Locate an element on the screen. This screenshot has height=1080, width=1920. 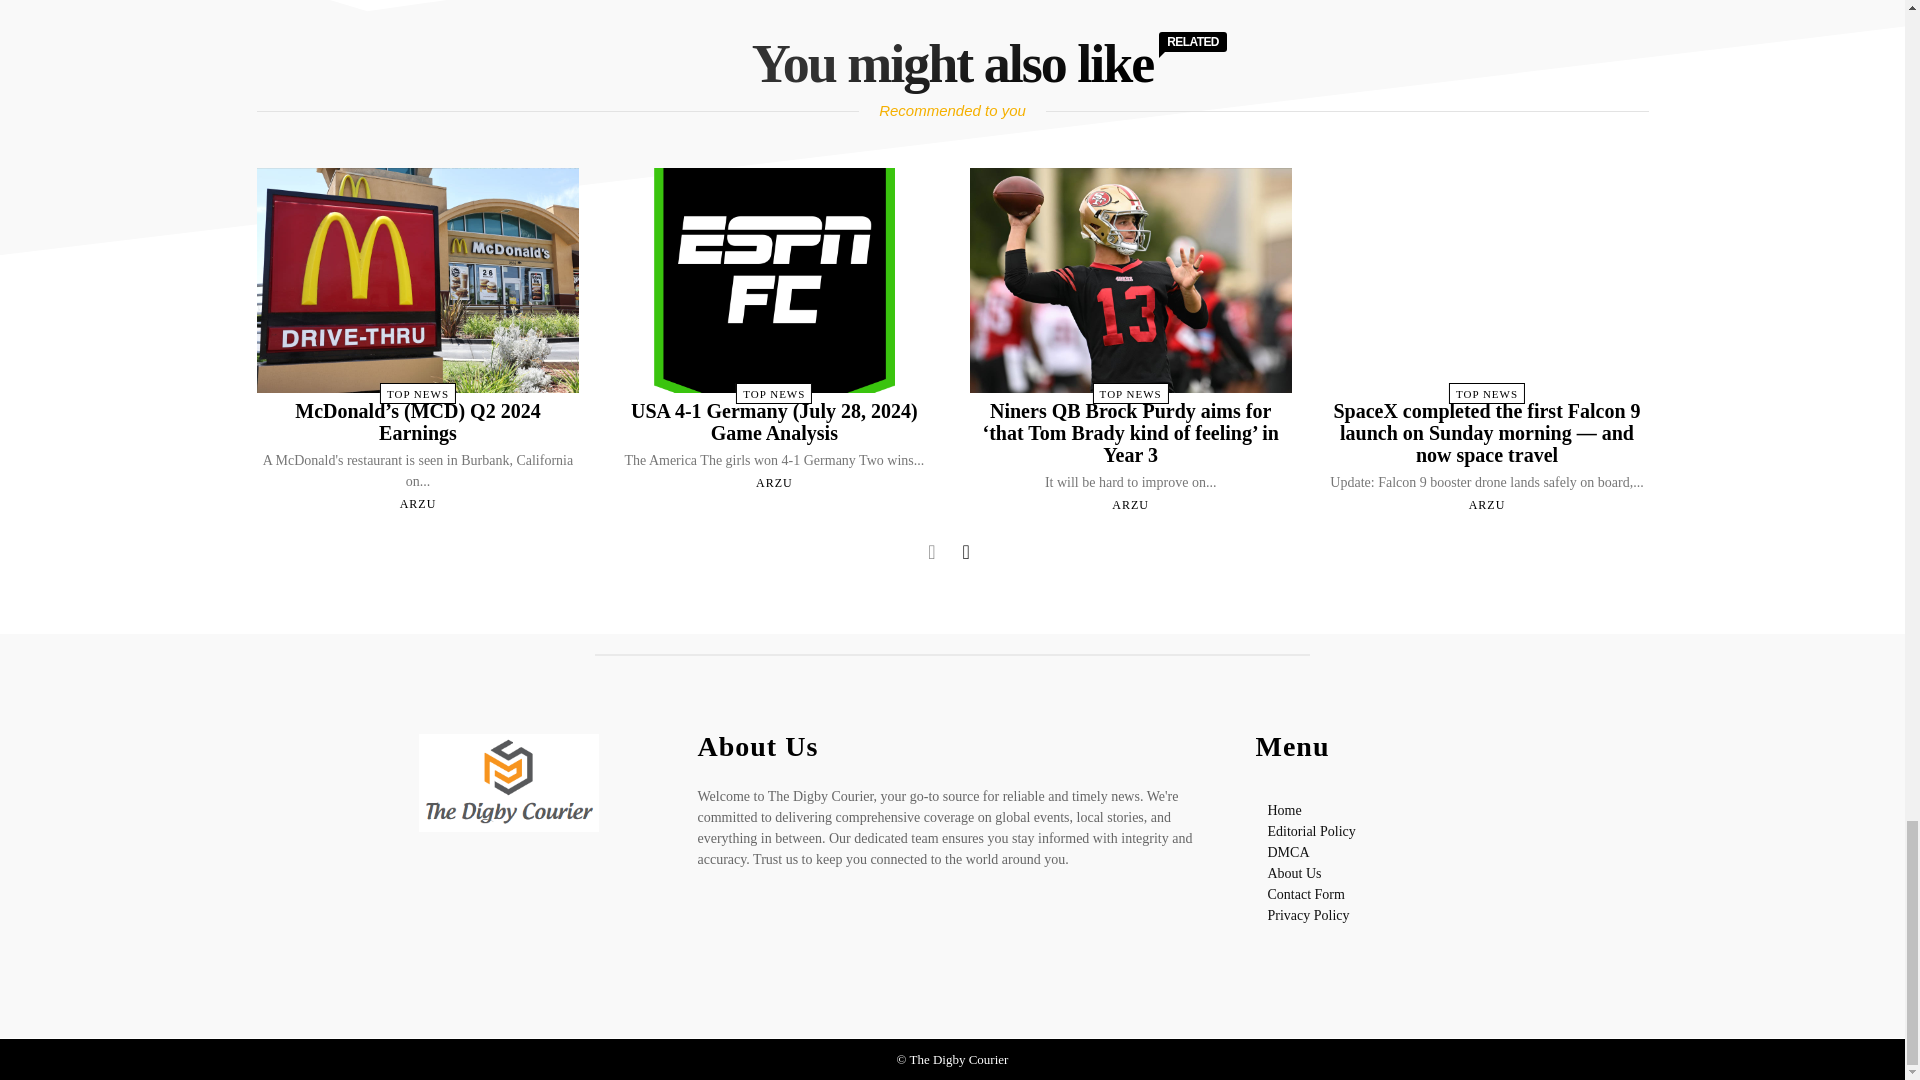
ARZU is located at coordinates (418, 503).